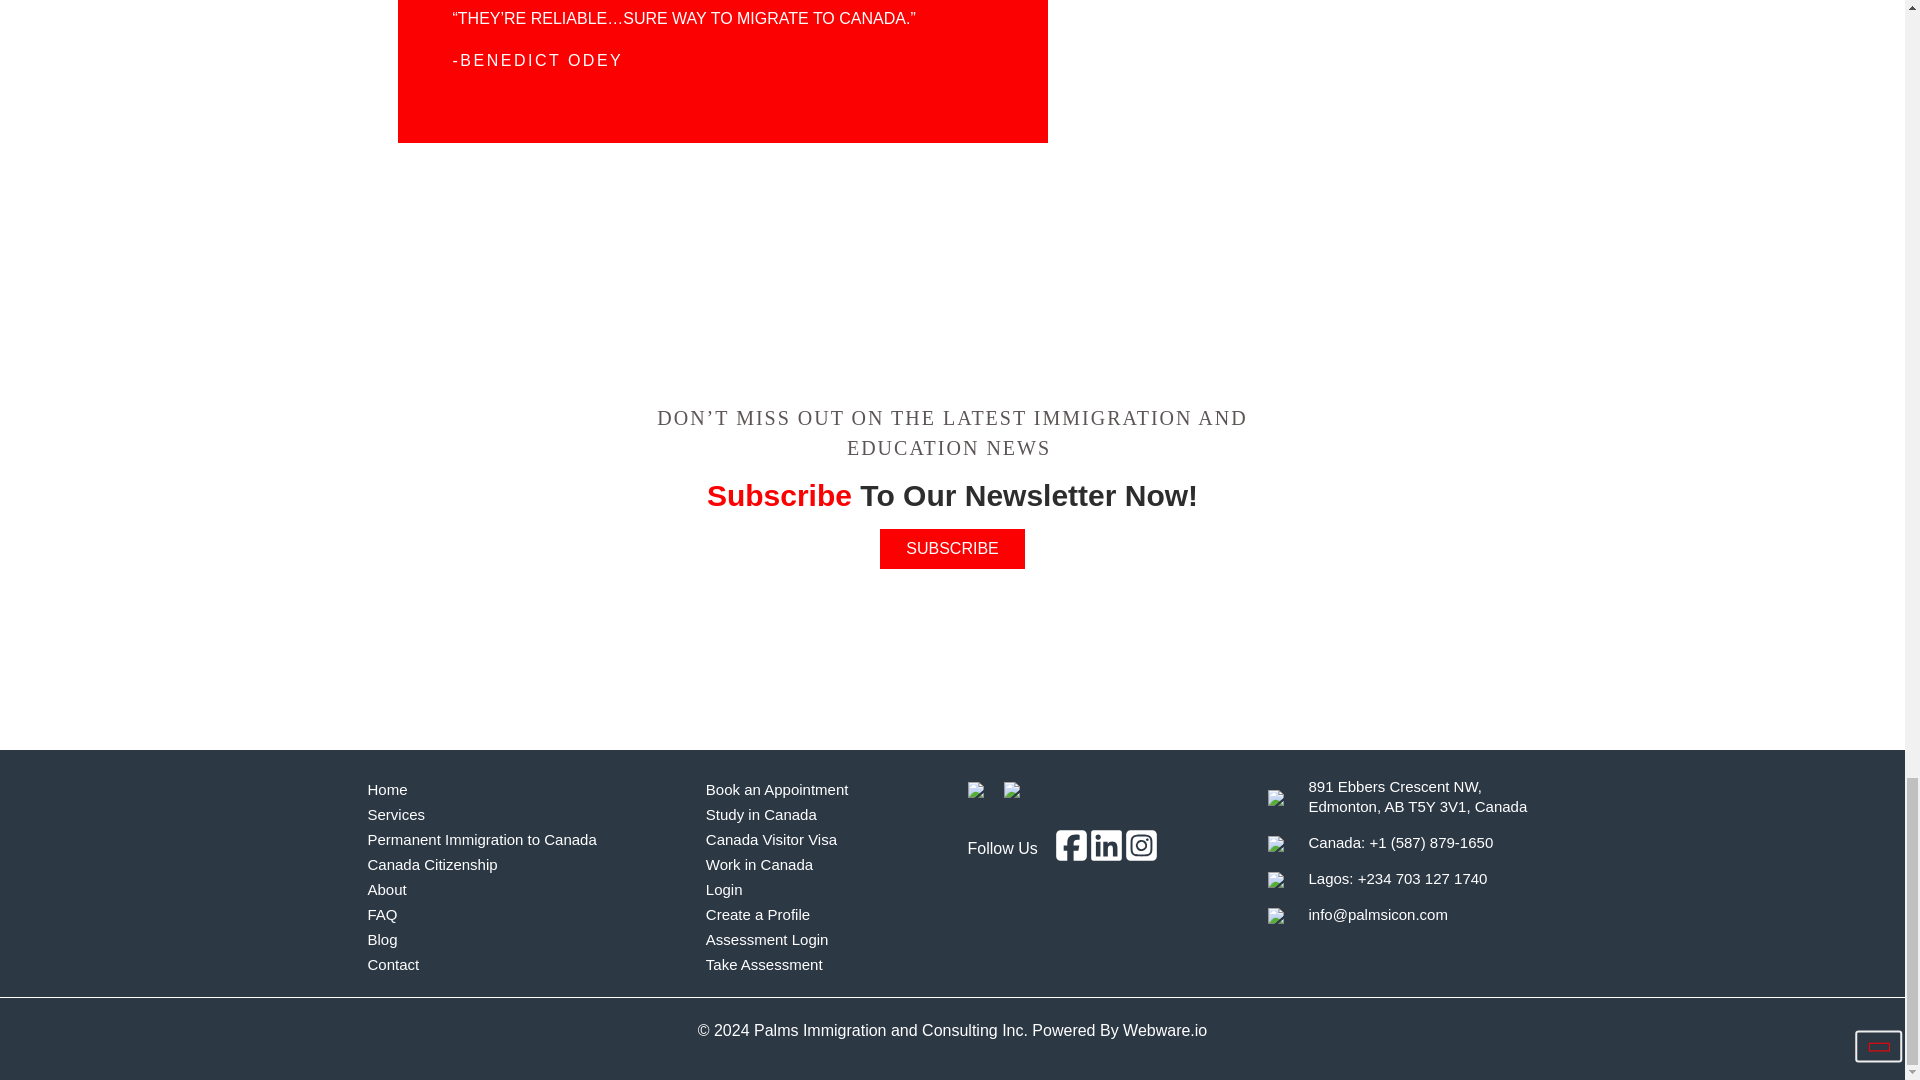 Image resolution: width=1920 pixels, height=1080 pixels. What do you see at coordinates (526, 840) in the screenshot?
I see `Permanent Immigration to Canada` at bounding box center [526, 840].